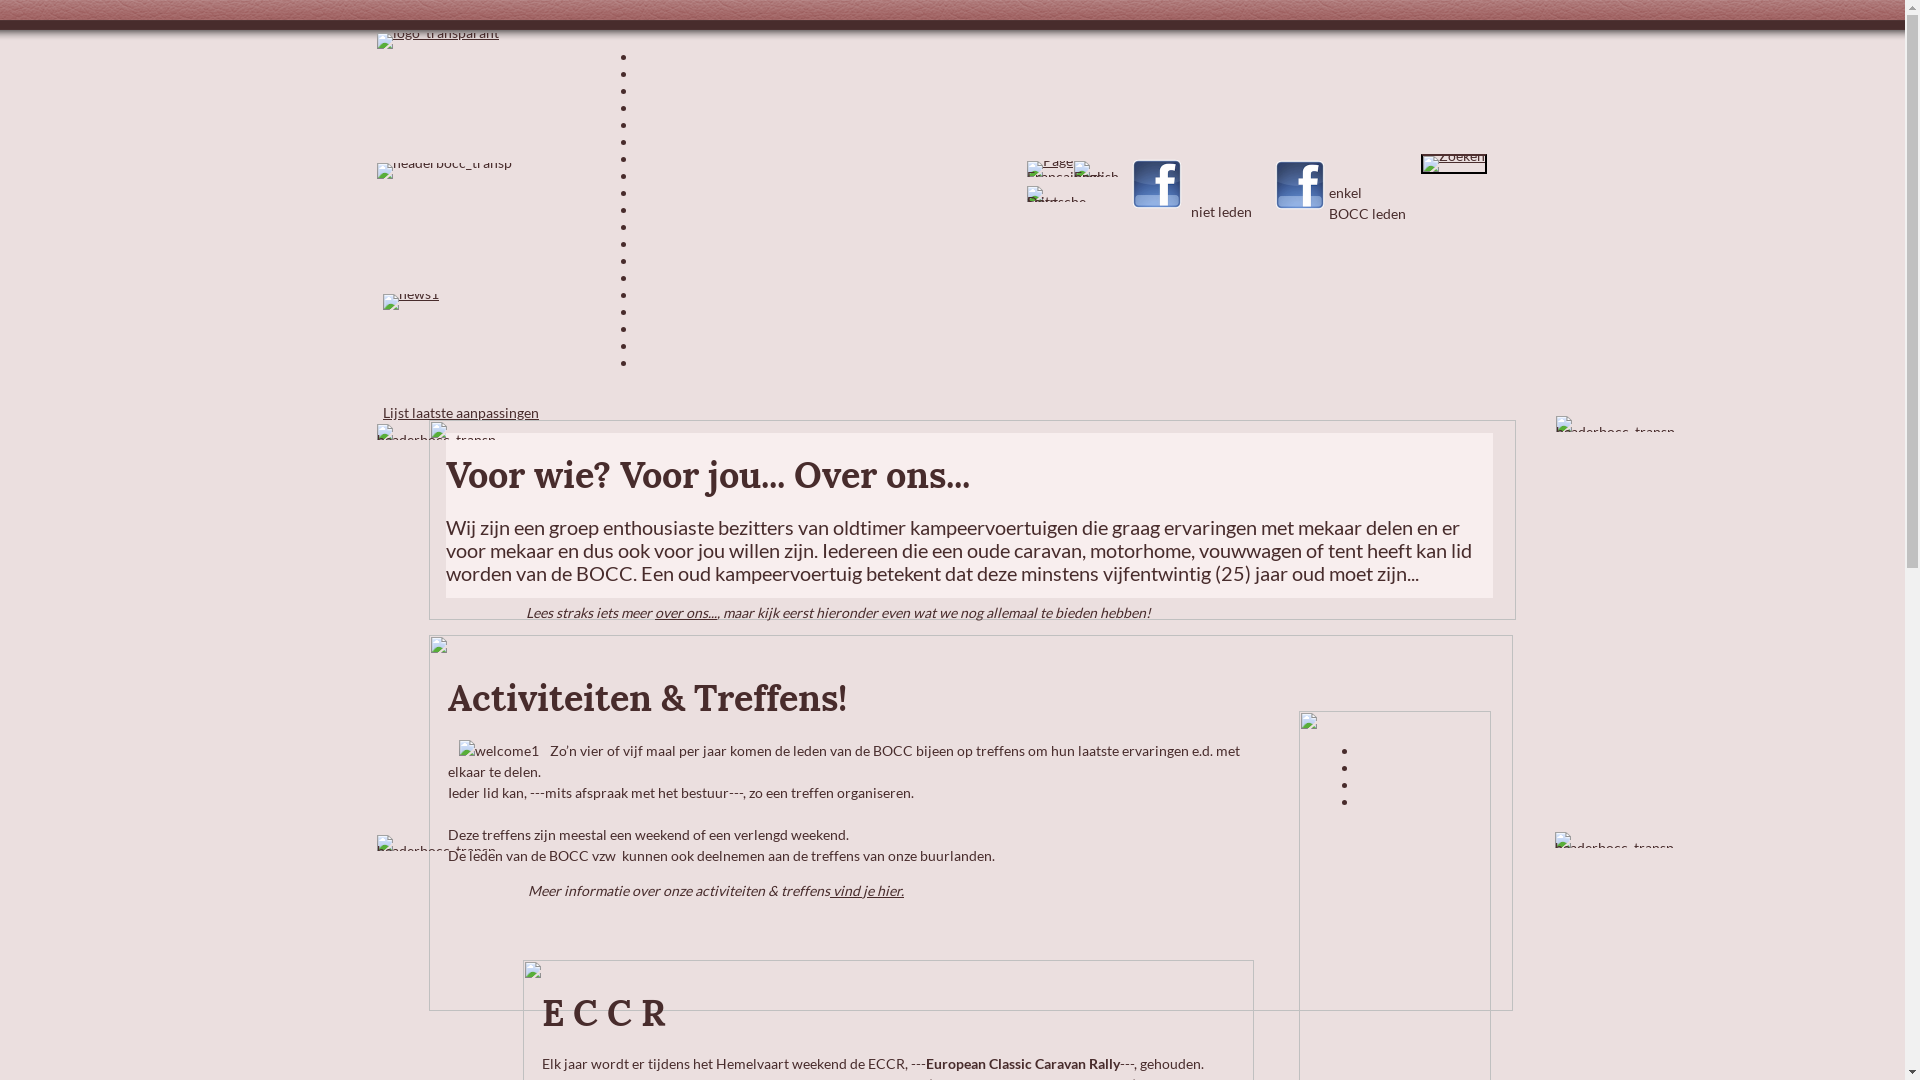 This screenshot has height=1080, width=1920. What do you see at coordinates (411, 302) in the screenshot?
I see `news1` at bounding box center [411, 302].